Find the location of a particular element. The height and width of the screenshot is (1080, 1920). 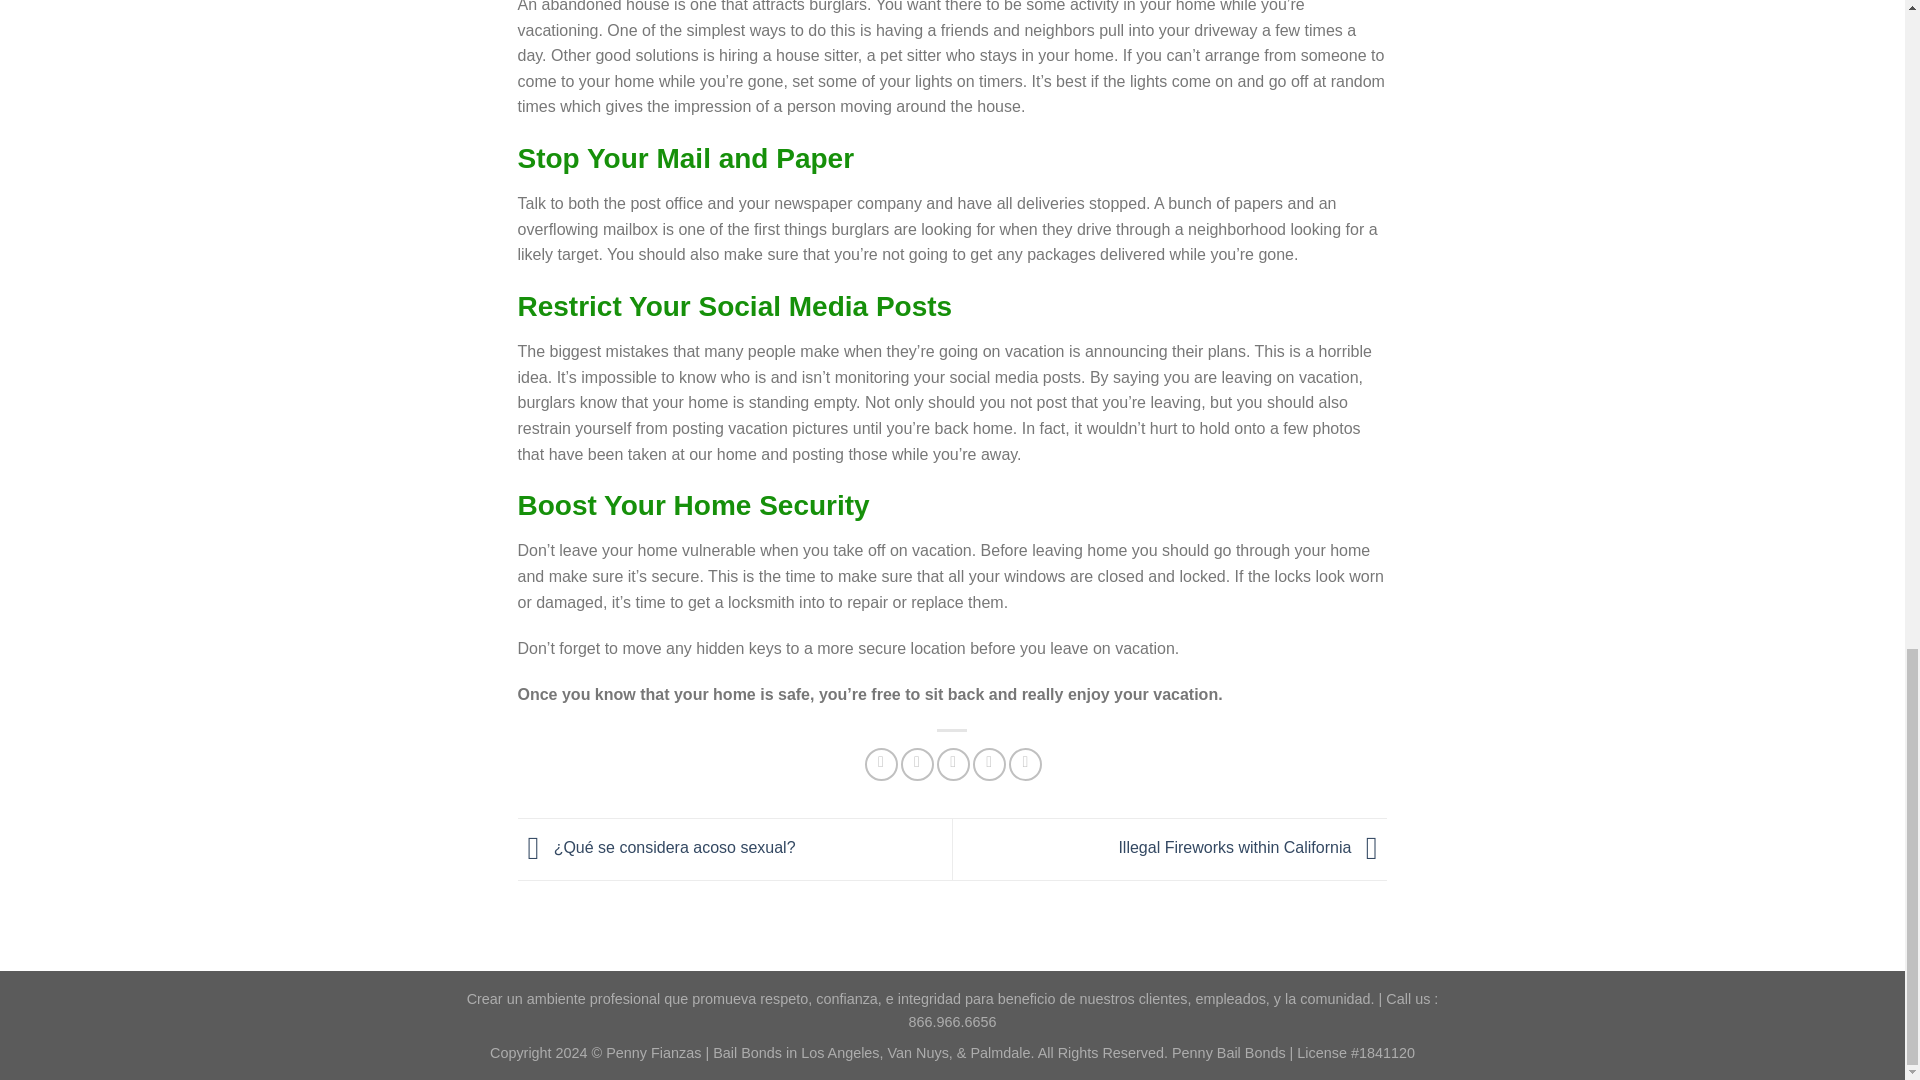

Pin on Pinterest is located at coordinates (990, 764).